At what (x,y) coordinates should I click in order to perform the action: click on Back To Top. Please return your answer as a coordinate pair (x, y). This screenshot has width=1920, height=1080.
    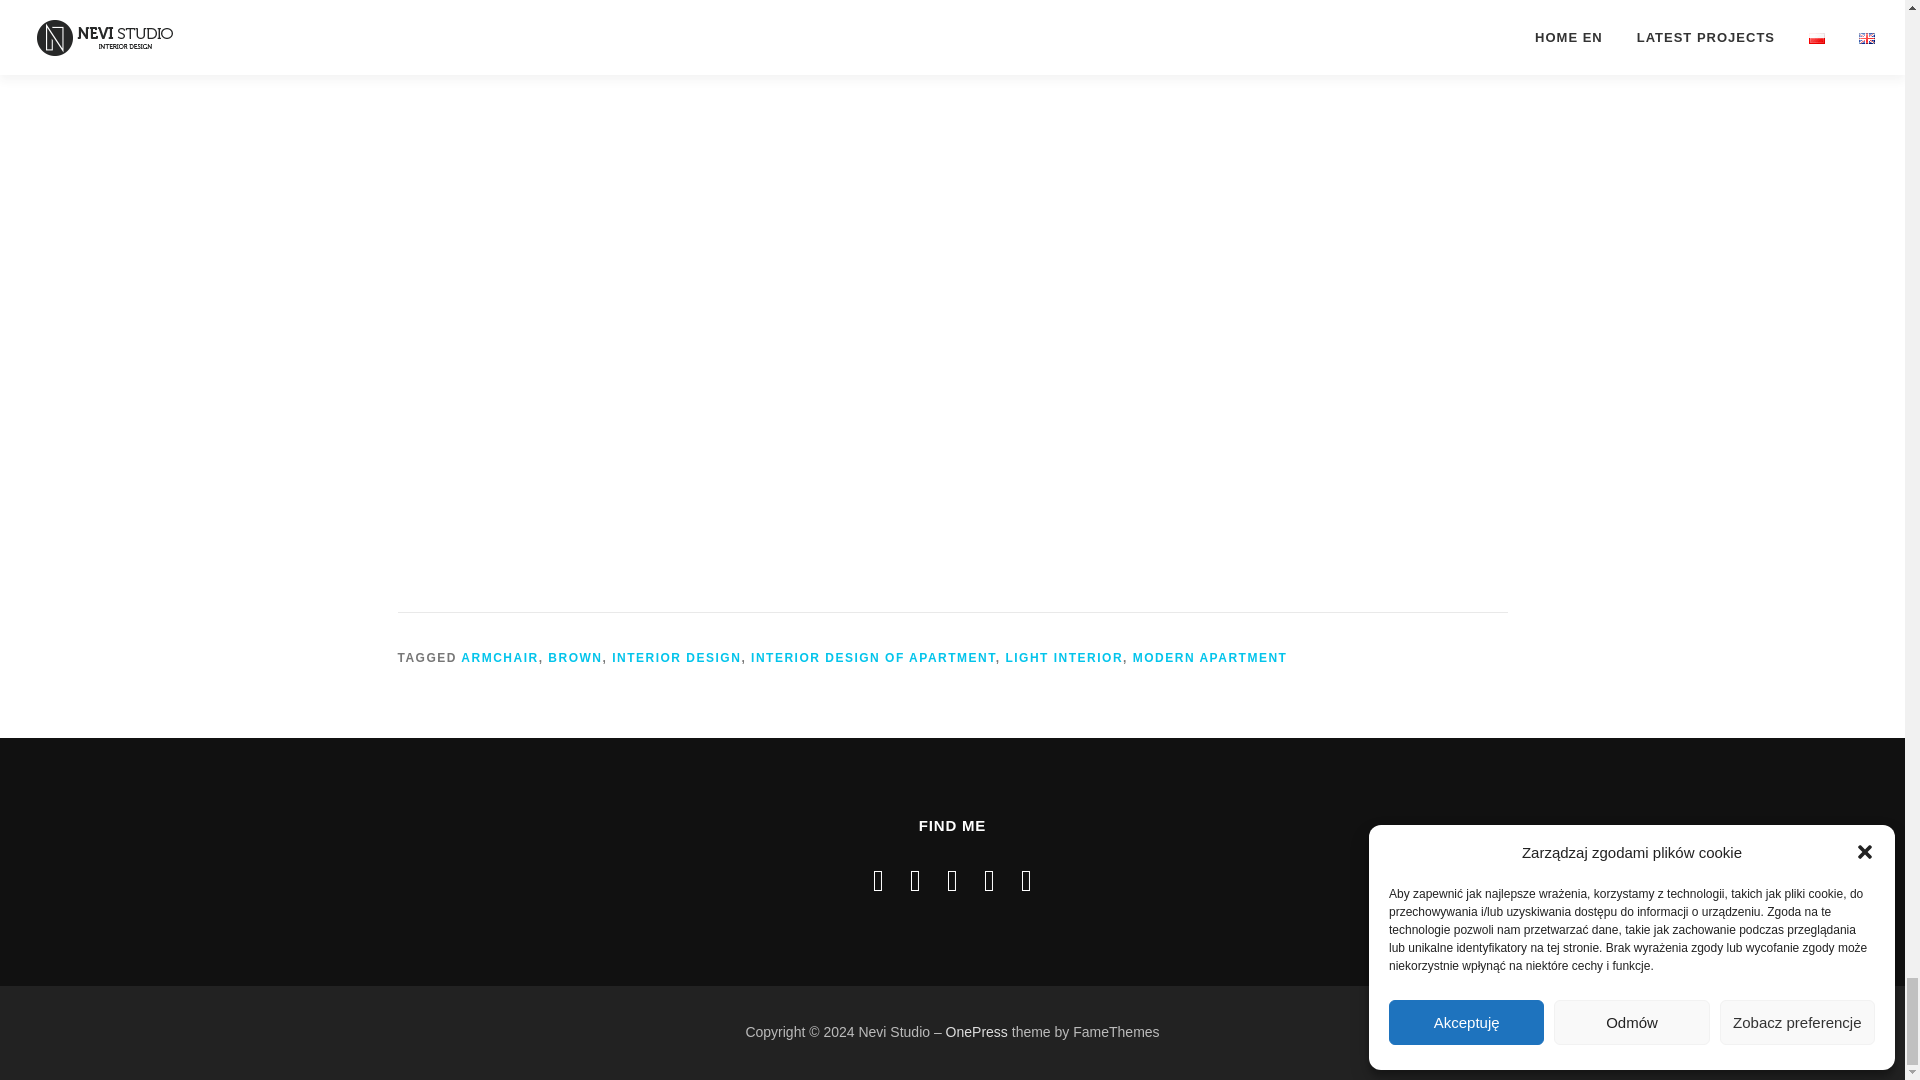
    Looking at the image, I should click on (1810, 975).